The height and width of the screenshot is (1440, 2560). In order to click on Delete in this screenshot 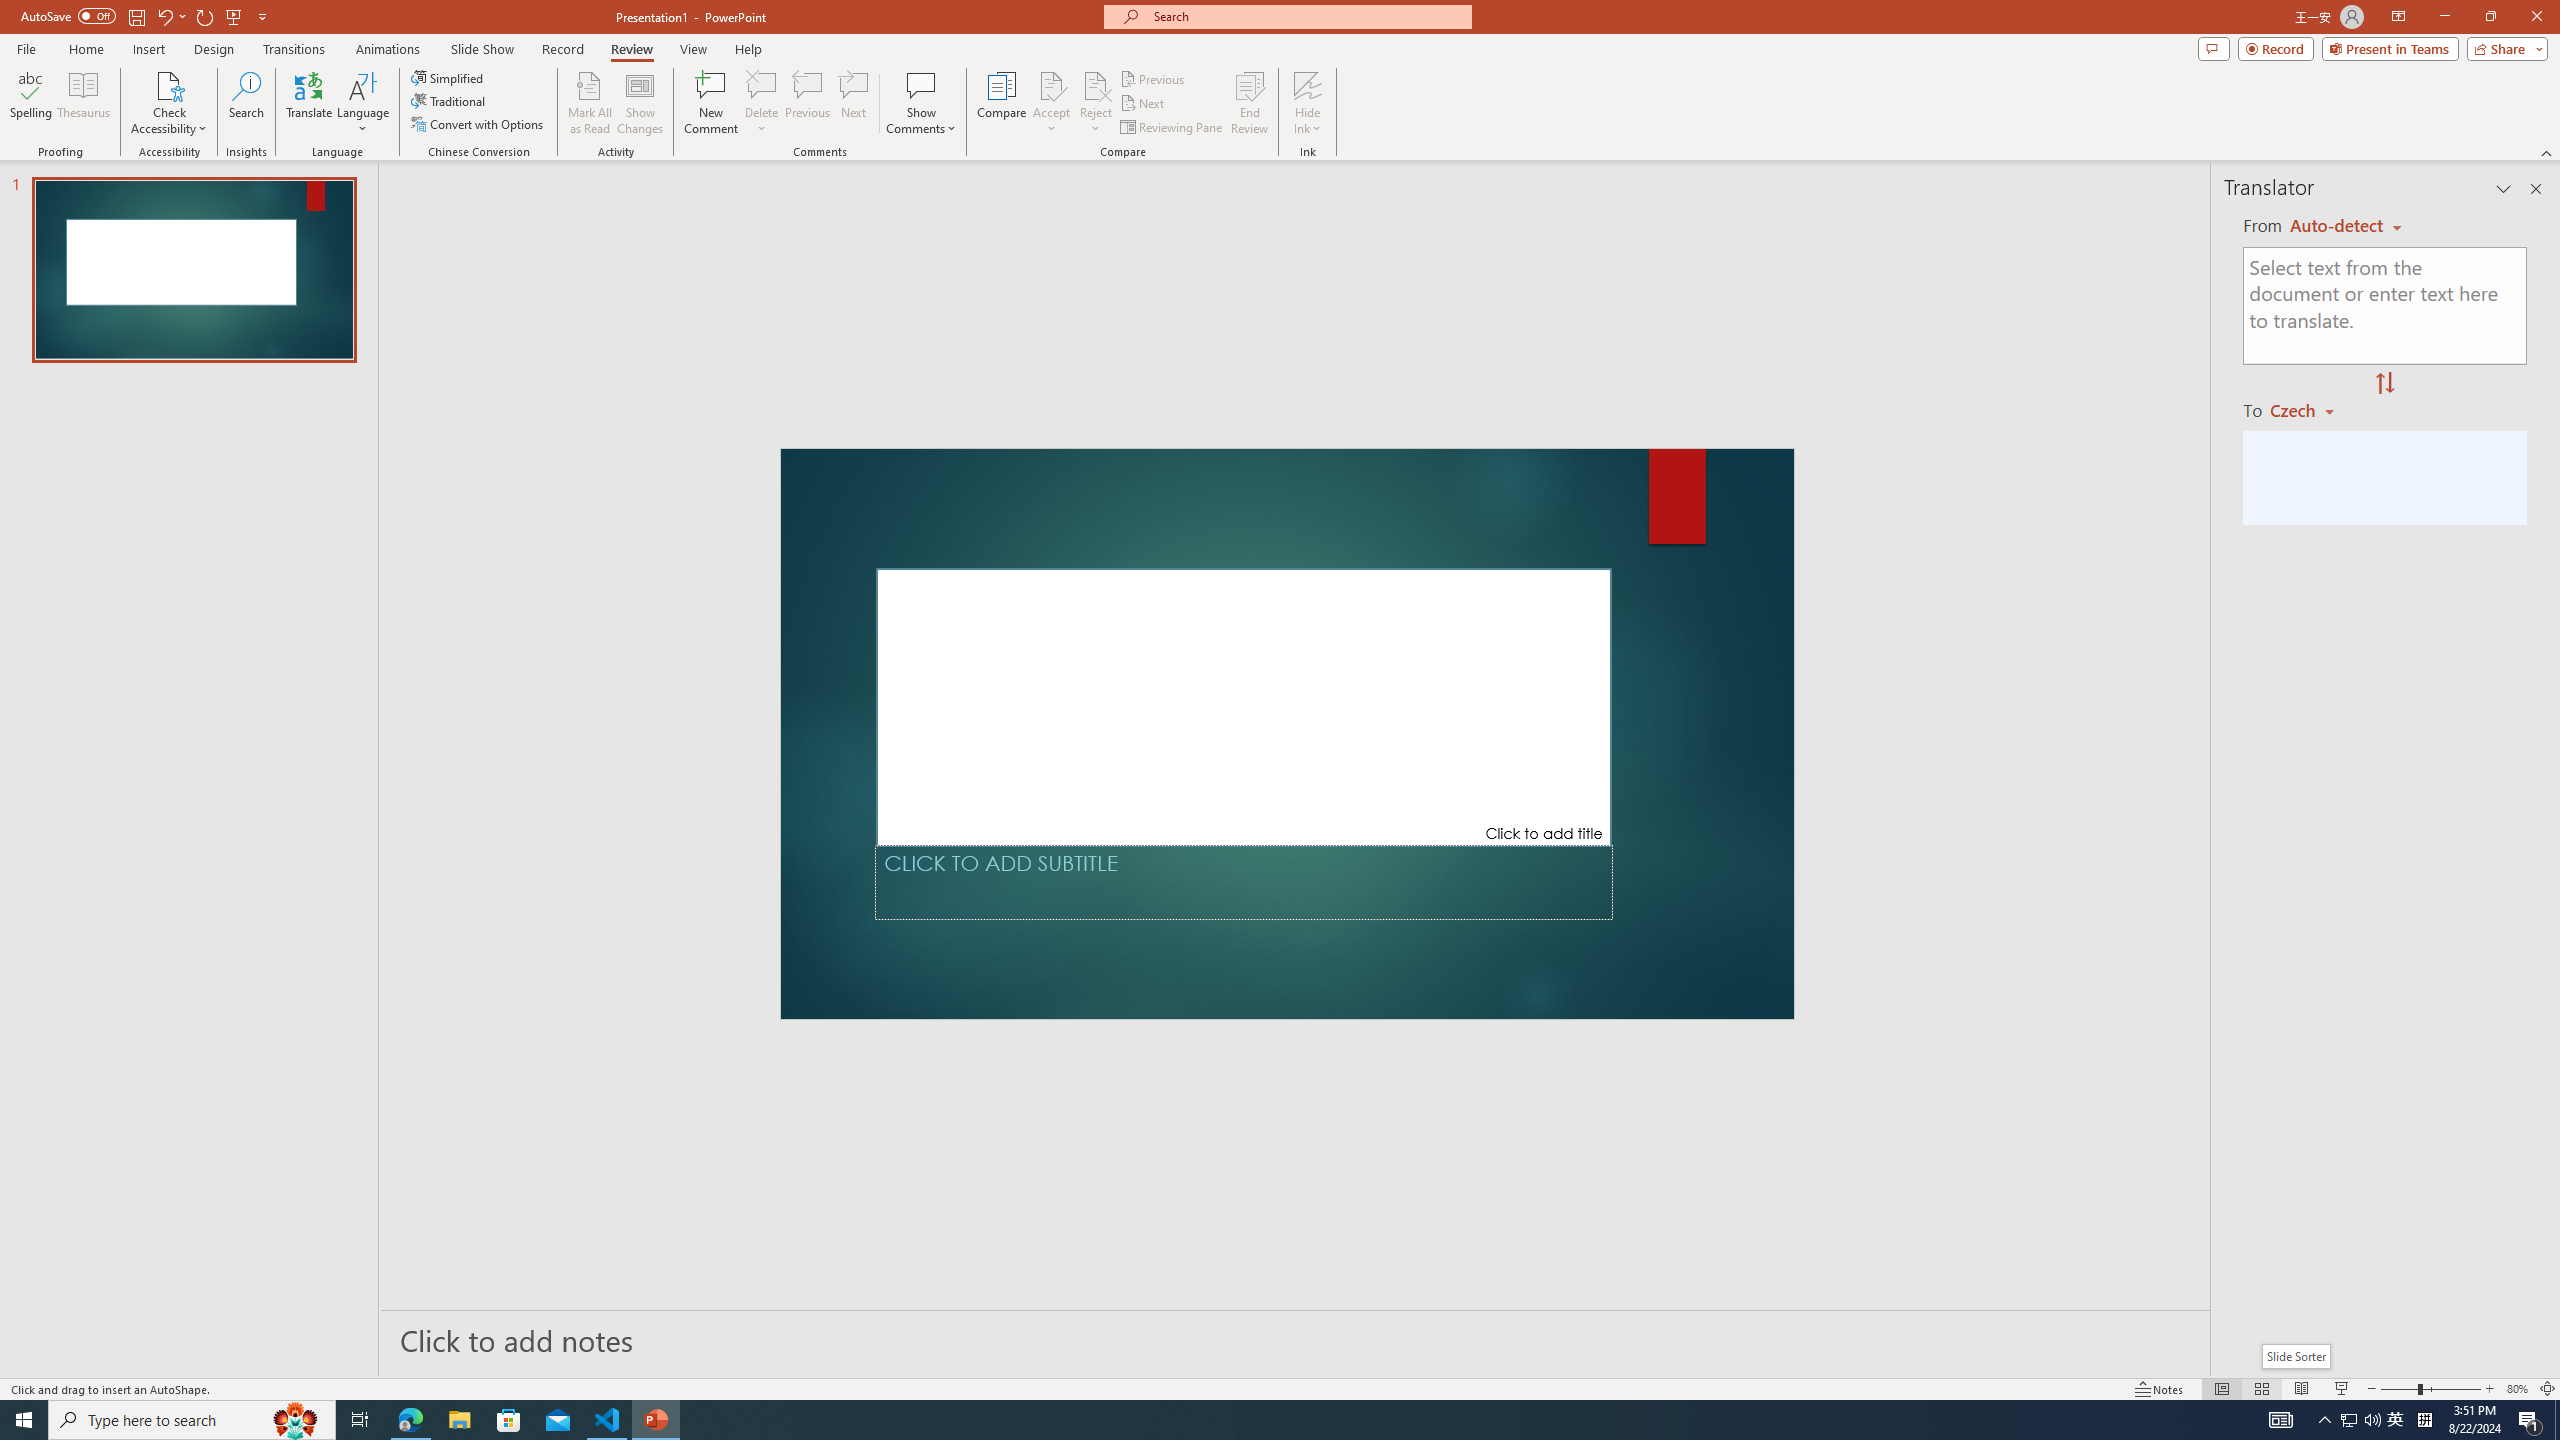, I will do `click(761, 103)`.